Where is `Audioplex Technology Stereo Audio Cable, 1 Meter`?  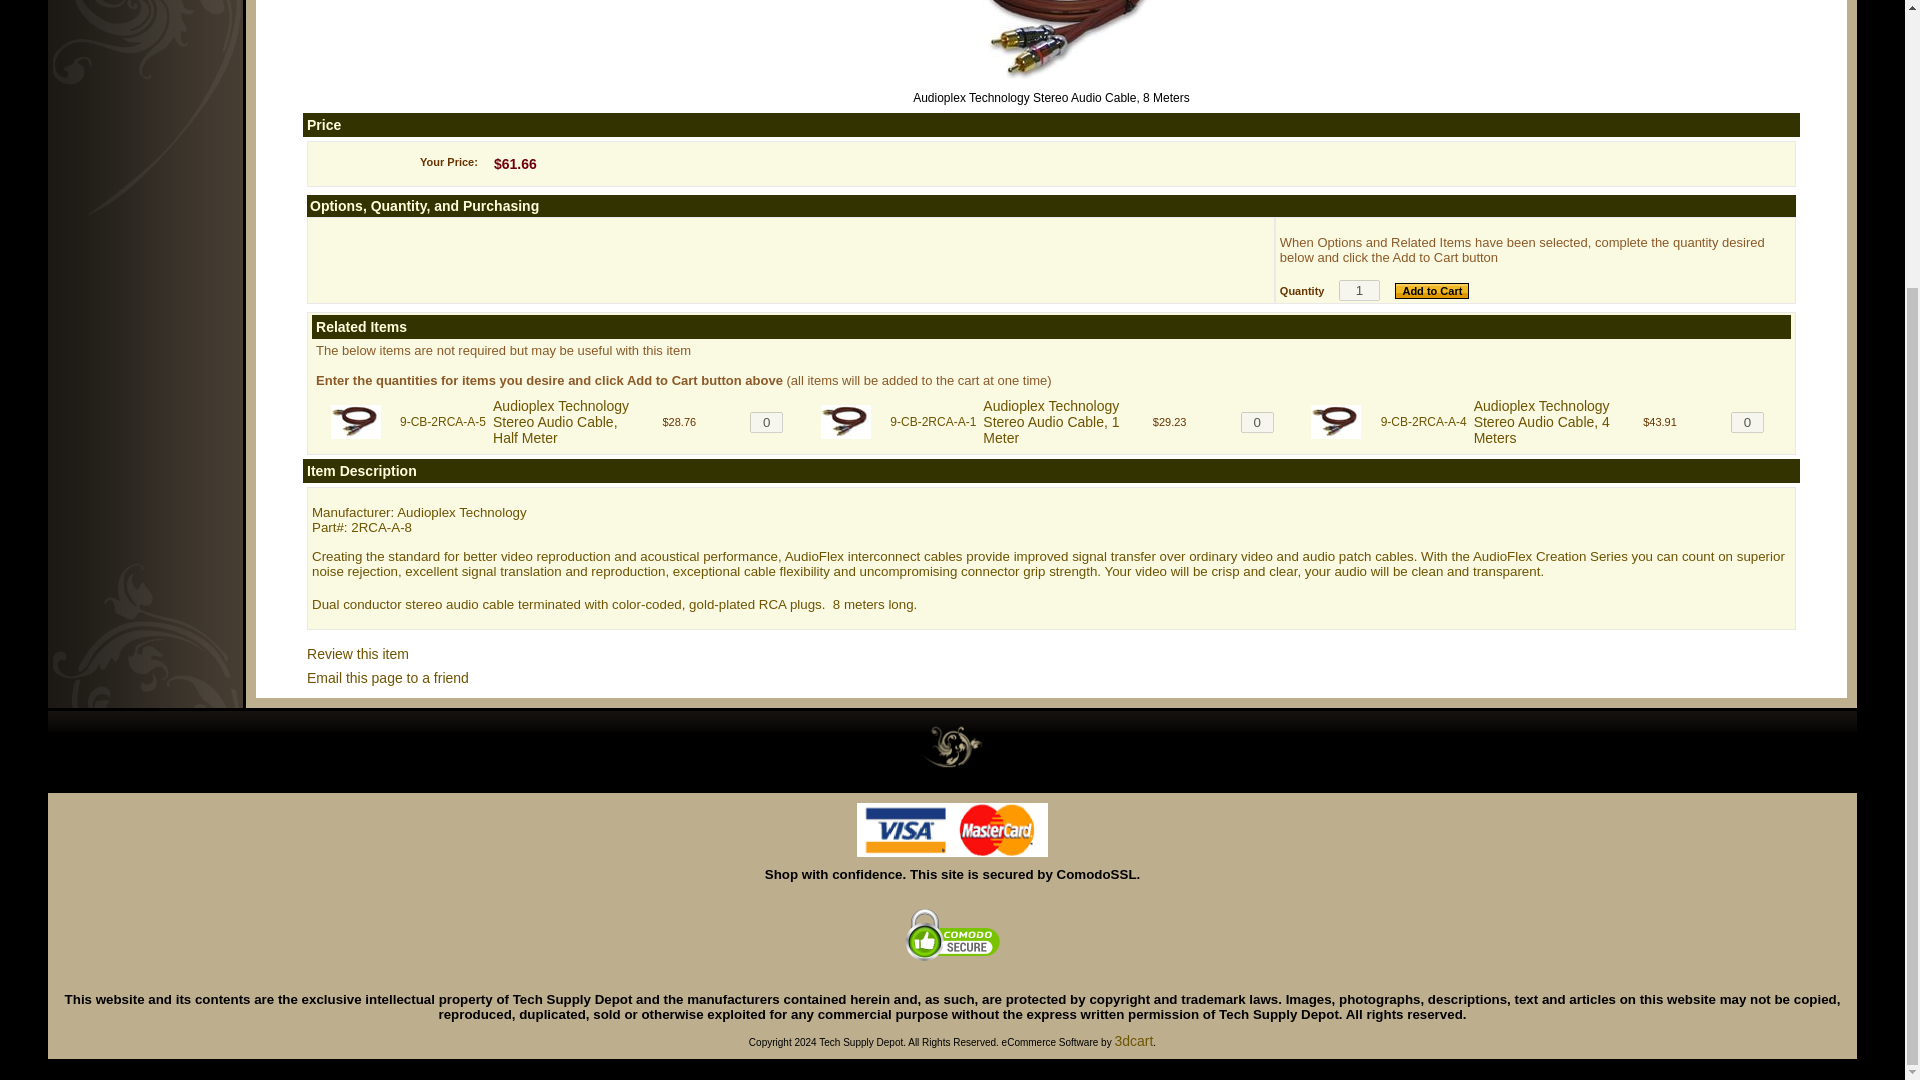 Audioplex Technology Stereo Audio Cable, 1 Meter is located at coordinates (1051, 422).